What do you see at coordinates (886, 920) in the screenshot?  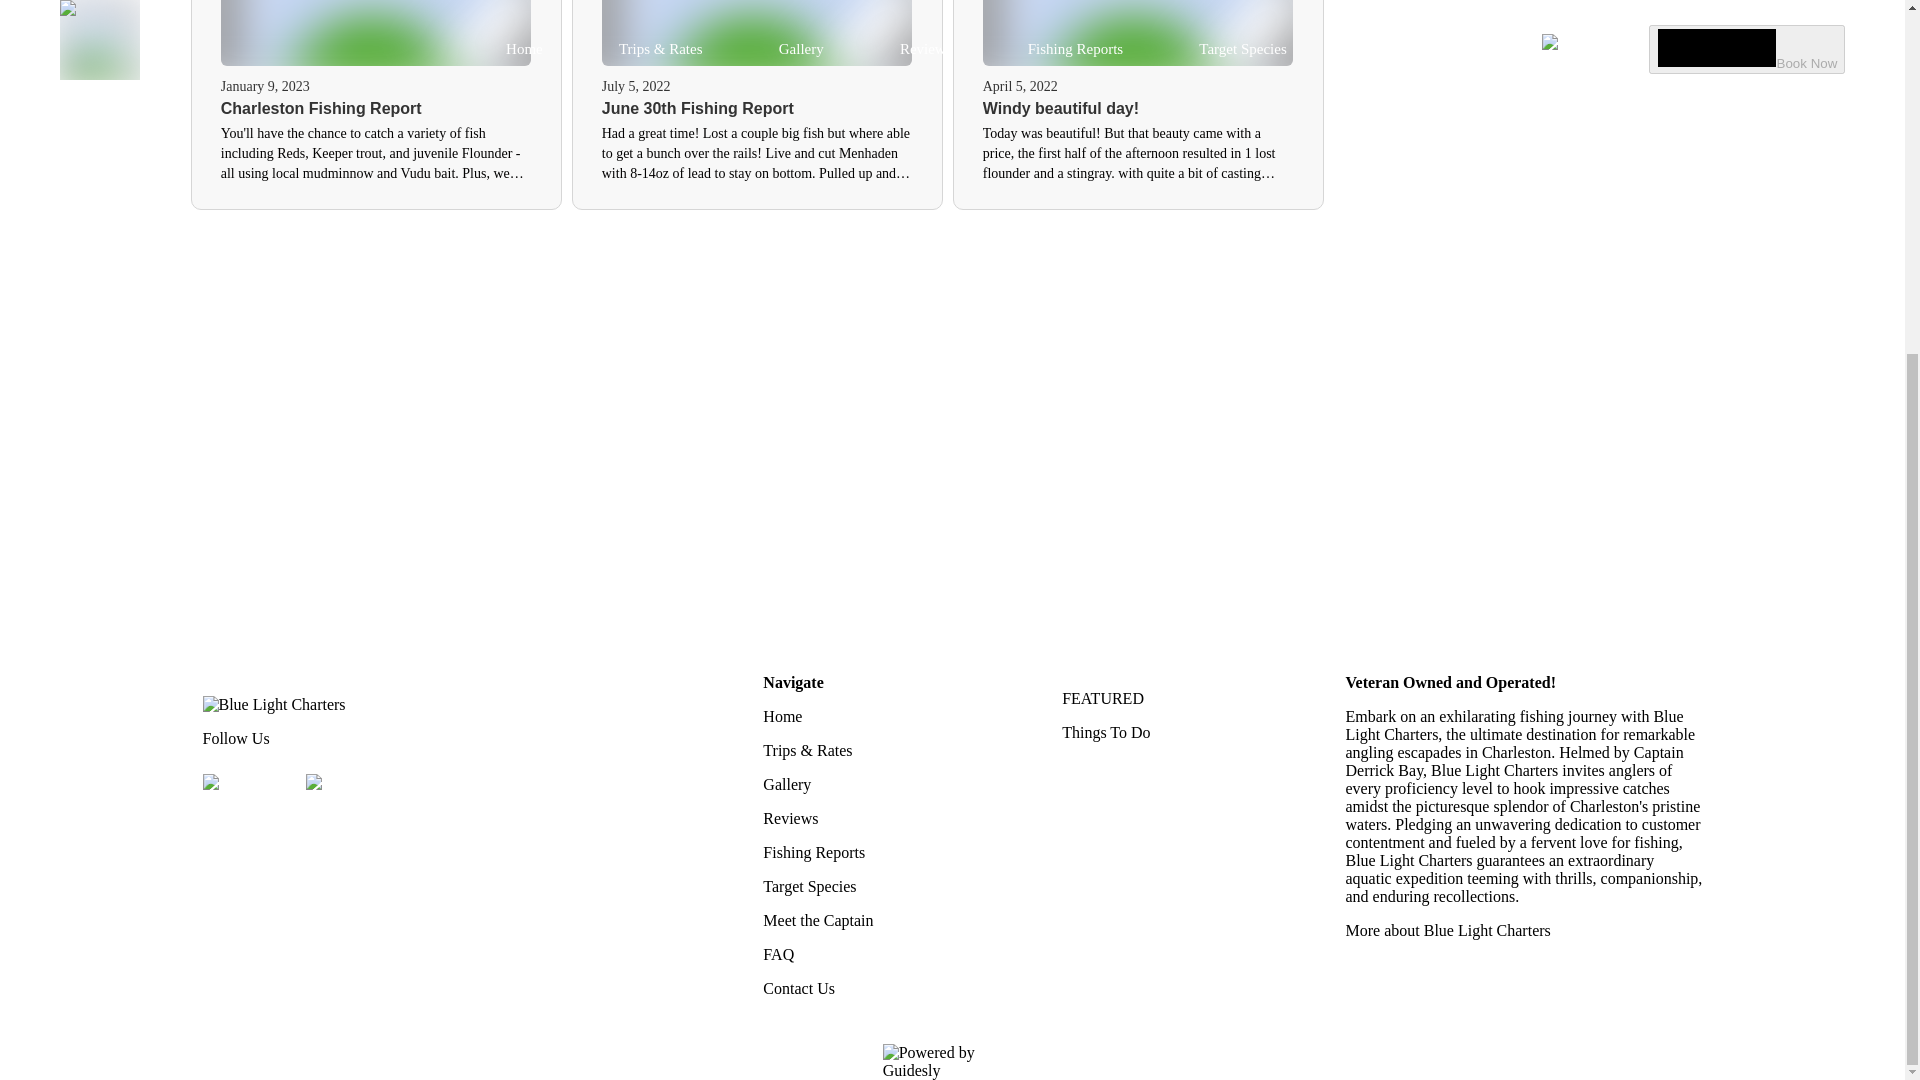 I see `Meet the Captain` at bounding box center [886, 920].